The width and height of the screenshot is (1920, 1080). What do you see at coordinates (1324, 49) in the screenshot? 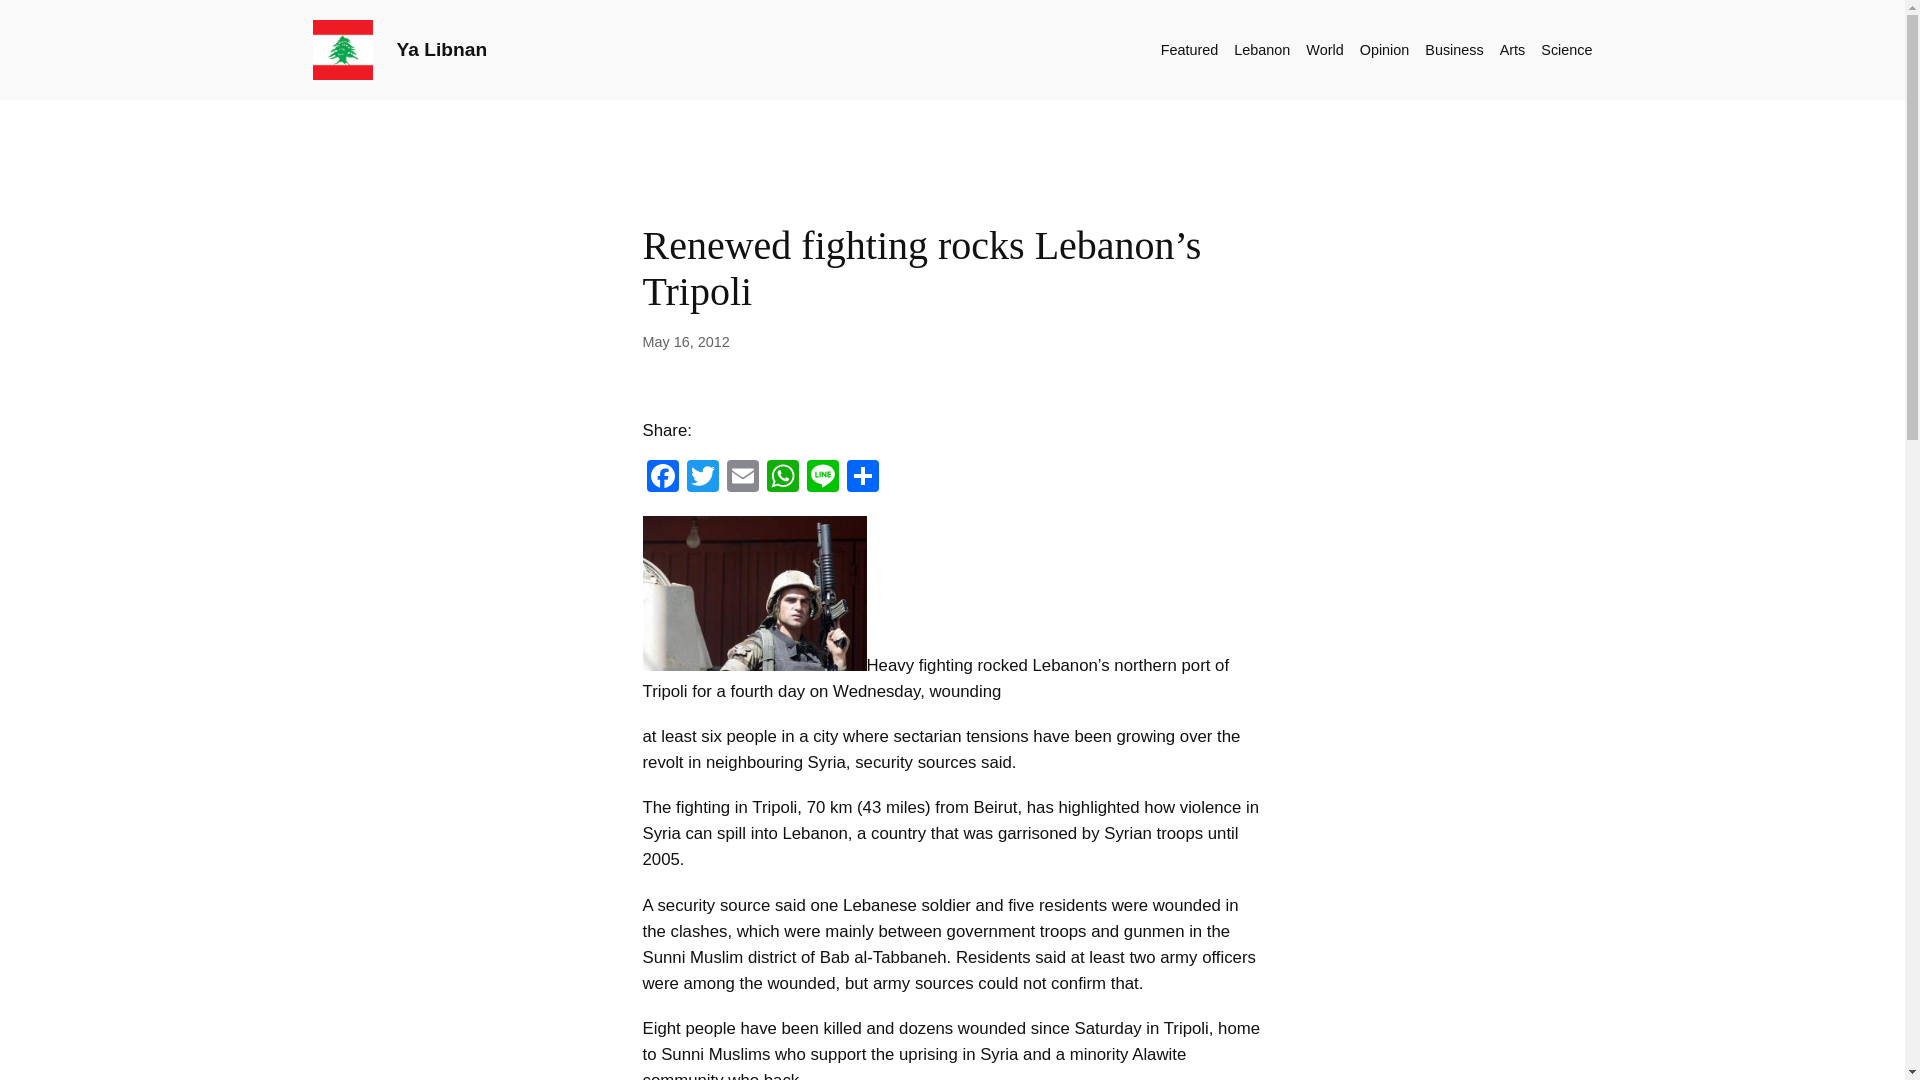
I see `World` at bounding box center [1324, 49].